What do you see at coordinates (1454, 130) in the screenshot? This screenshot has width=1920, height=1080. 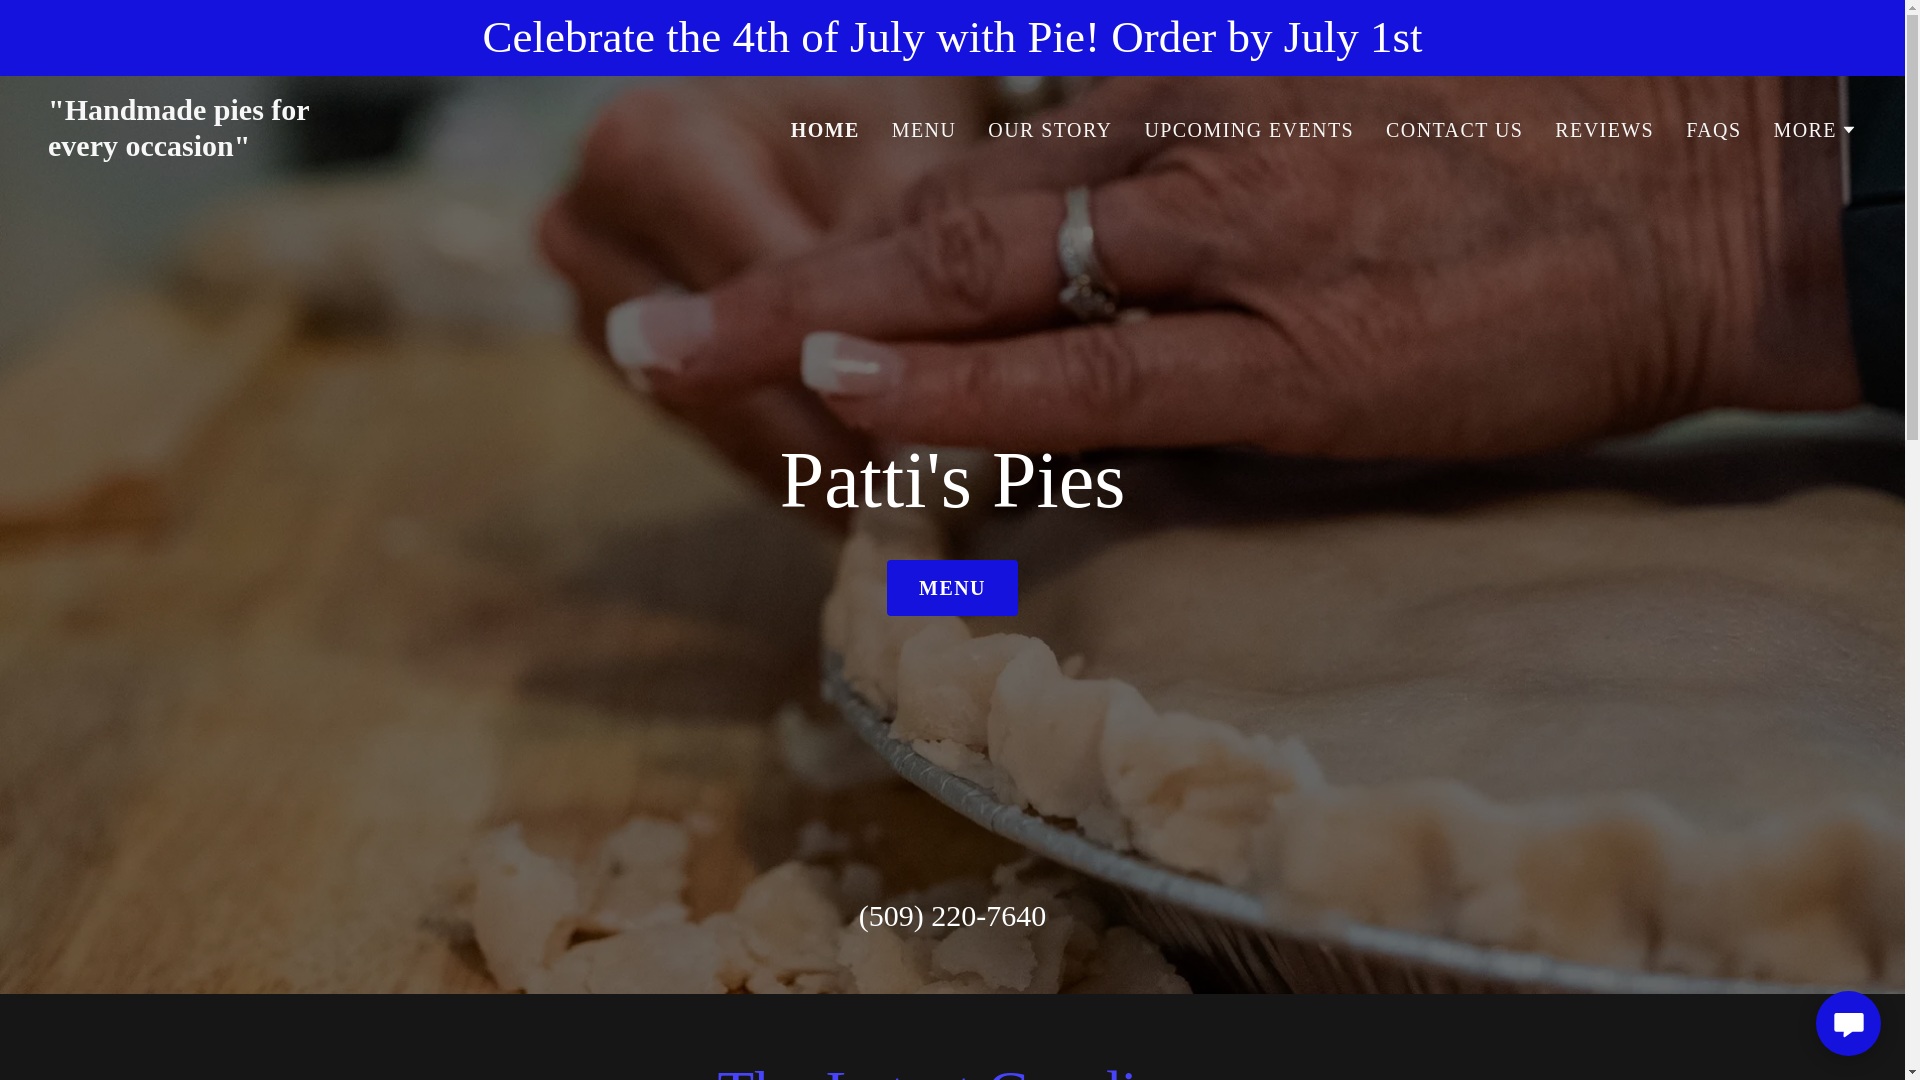 I see `HOME` at bounding box center [1454, 130].